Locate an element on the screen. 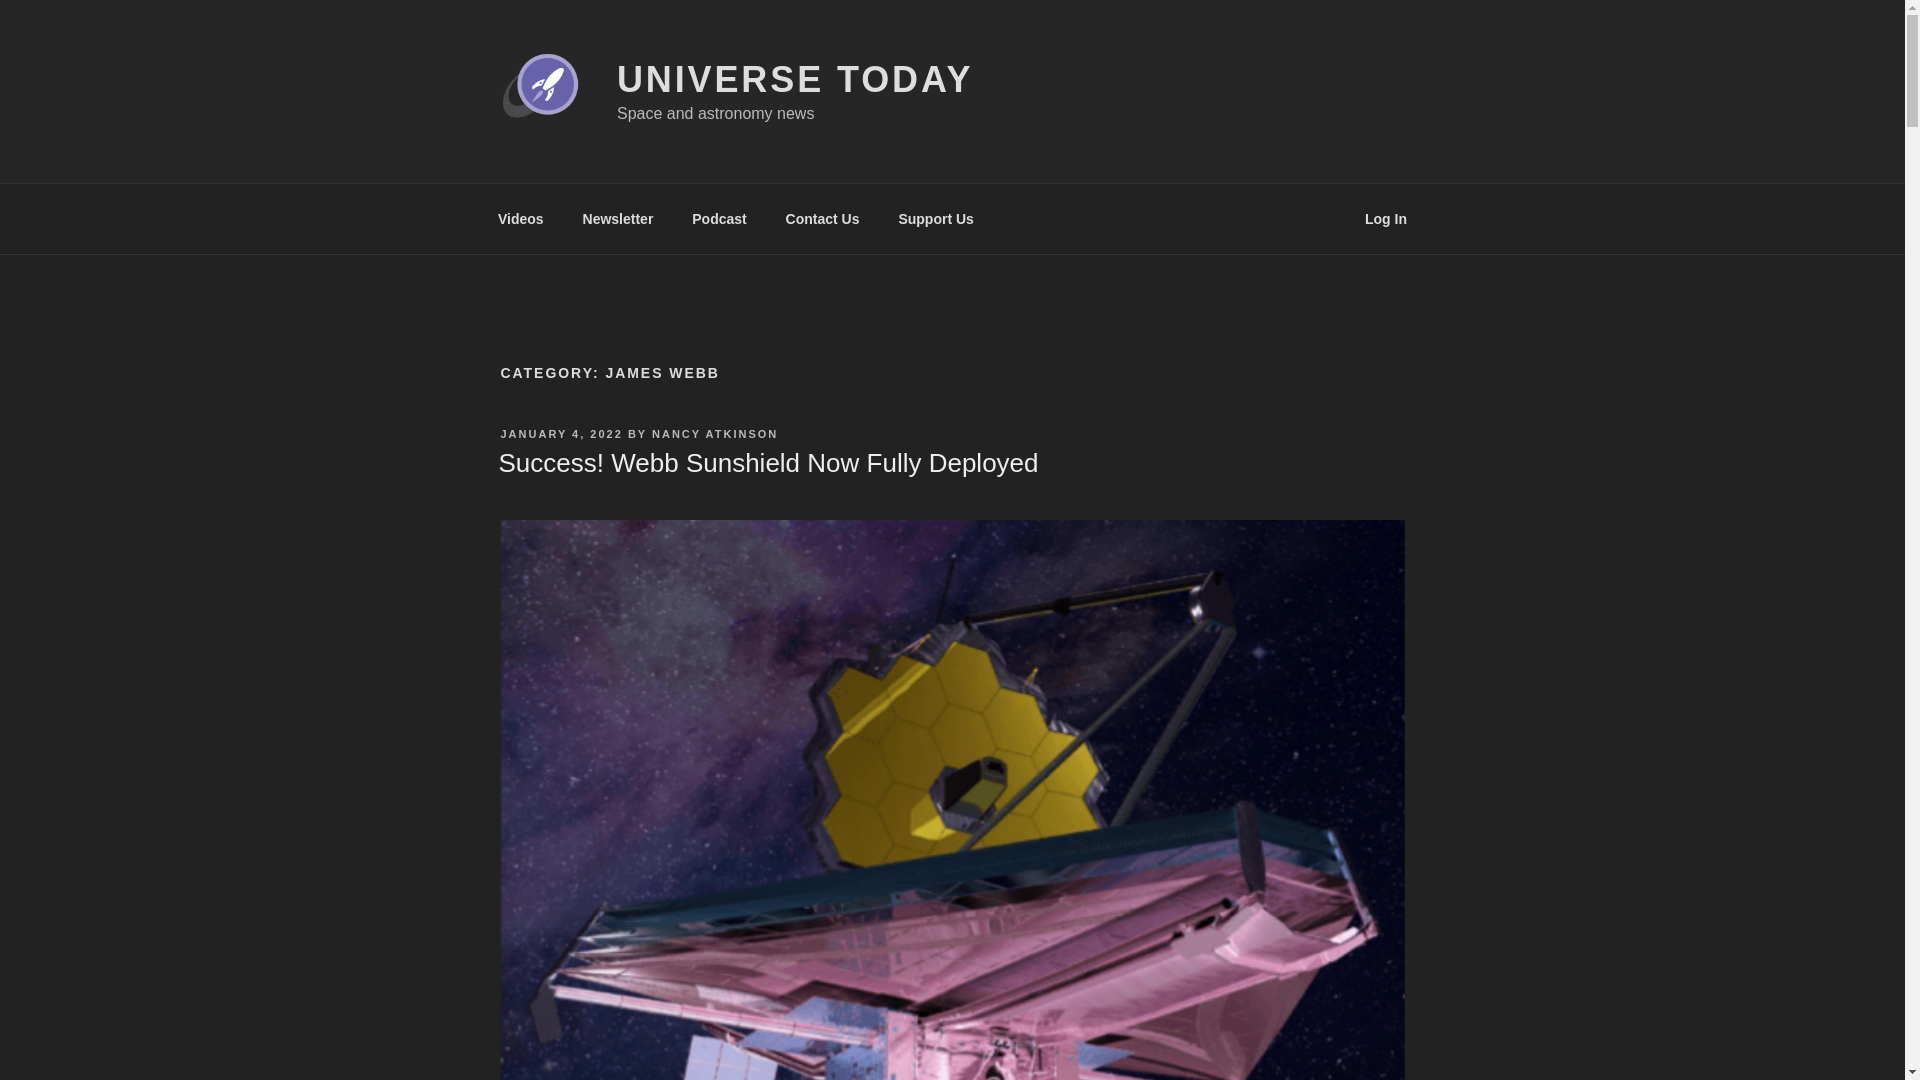 This screenshot has height=1080, width=1920. Success! Webb Sunshield Now Fully Deployed is located at coordinates (768, 463).